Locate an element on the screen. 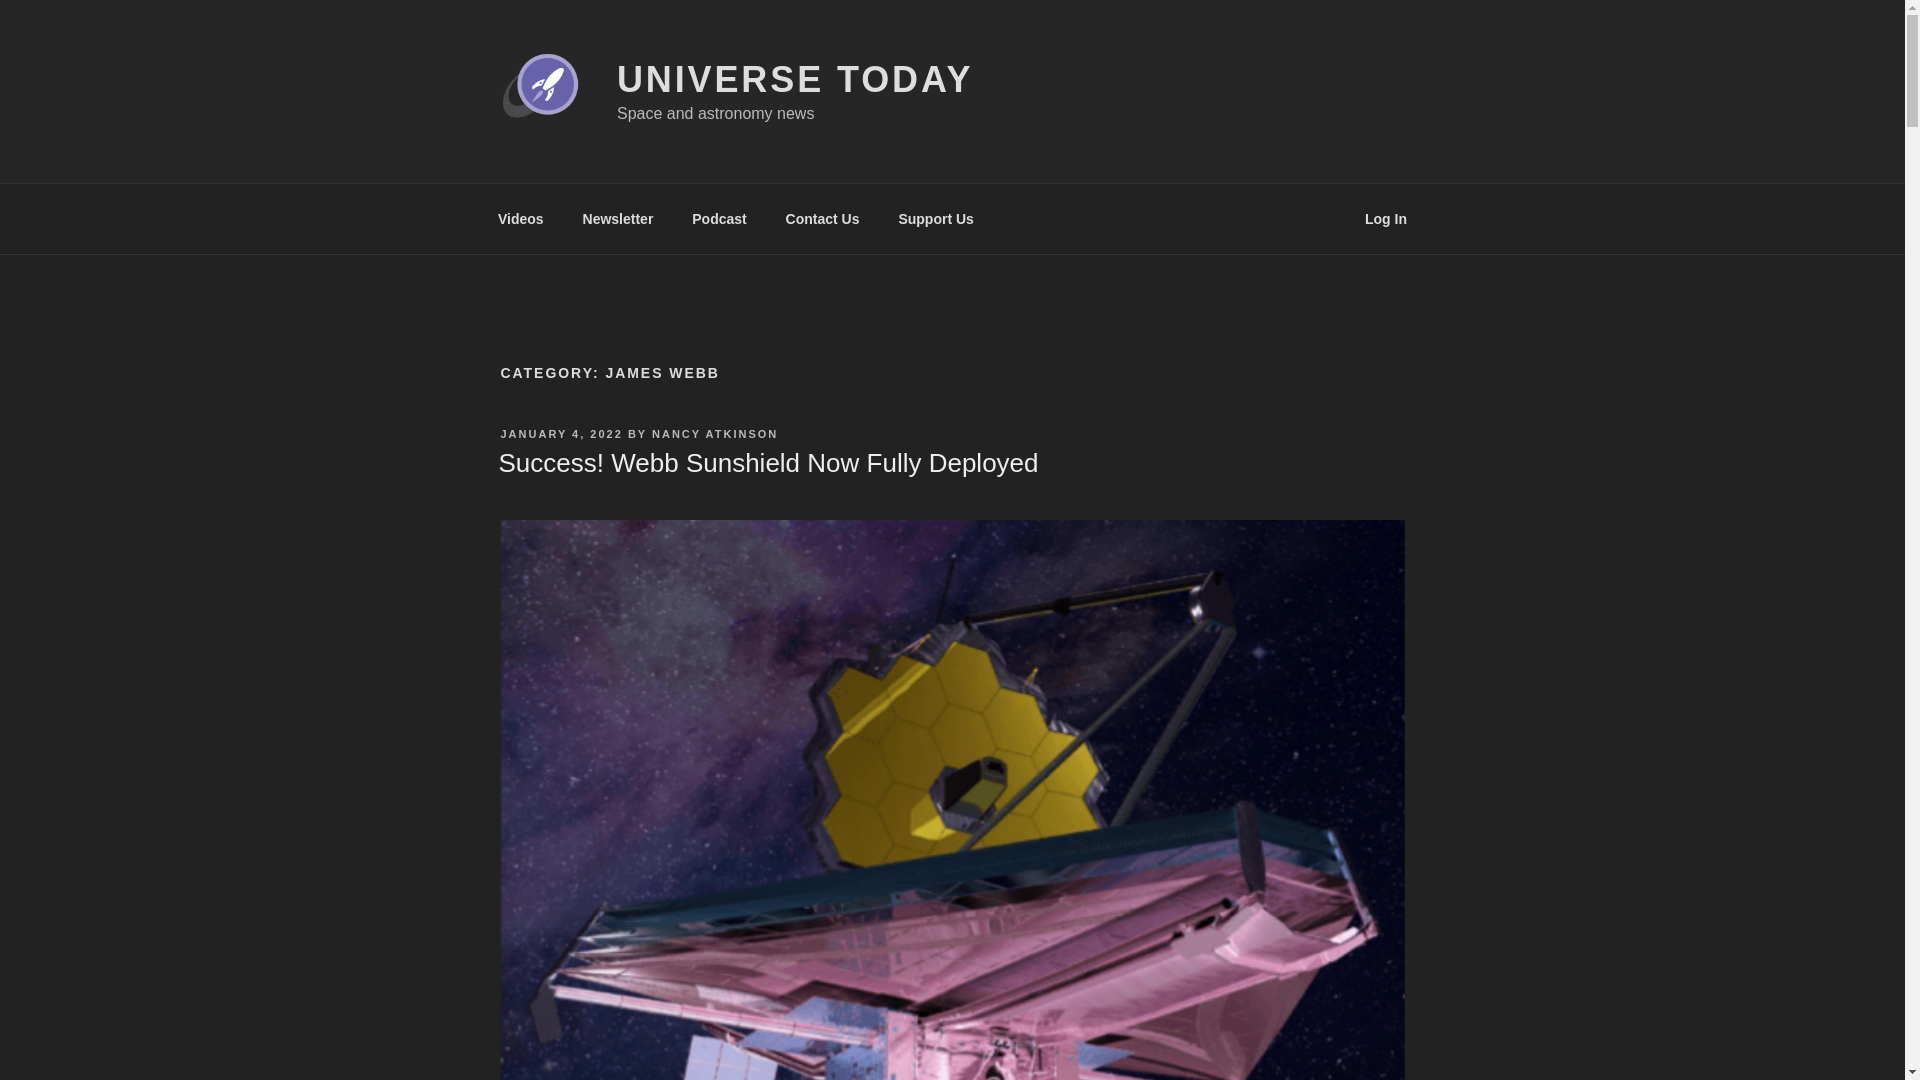 This screenshot has height=1080, width=1920. Success! Webb Sunshield Now Fully Deployed is located at coordinates (768, 463).